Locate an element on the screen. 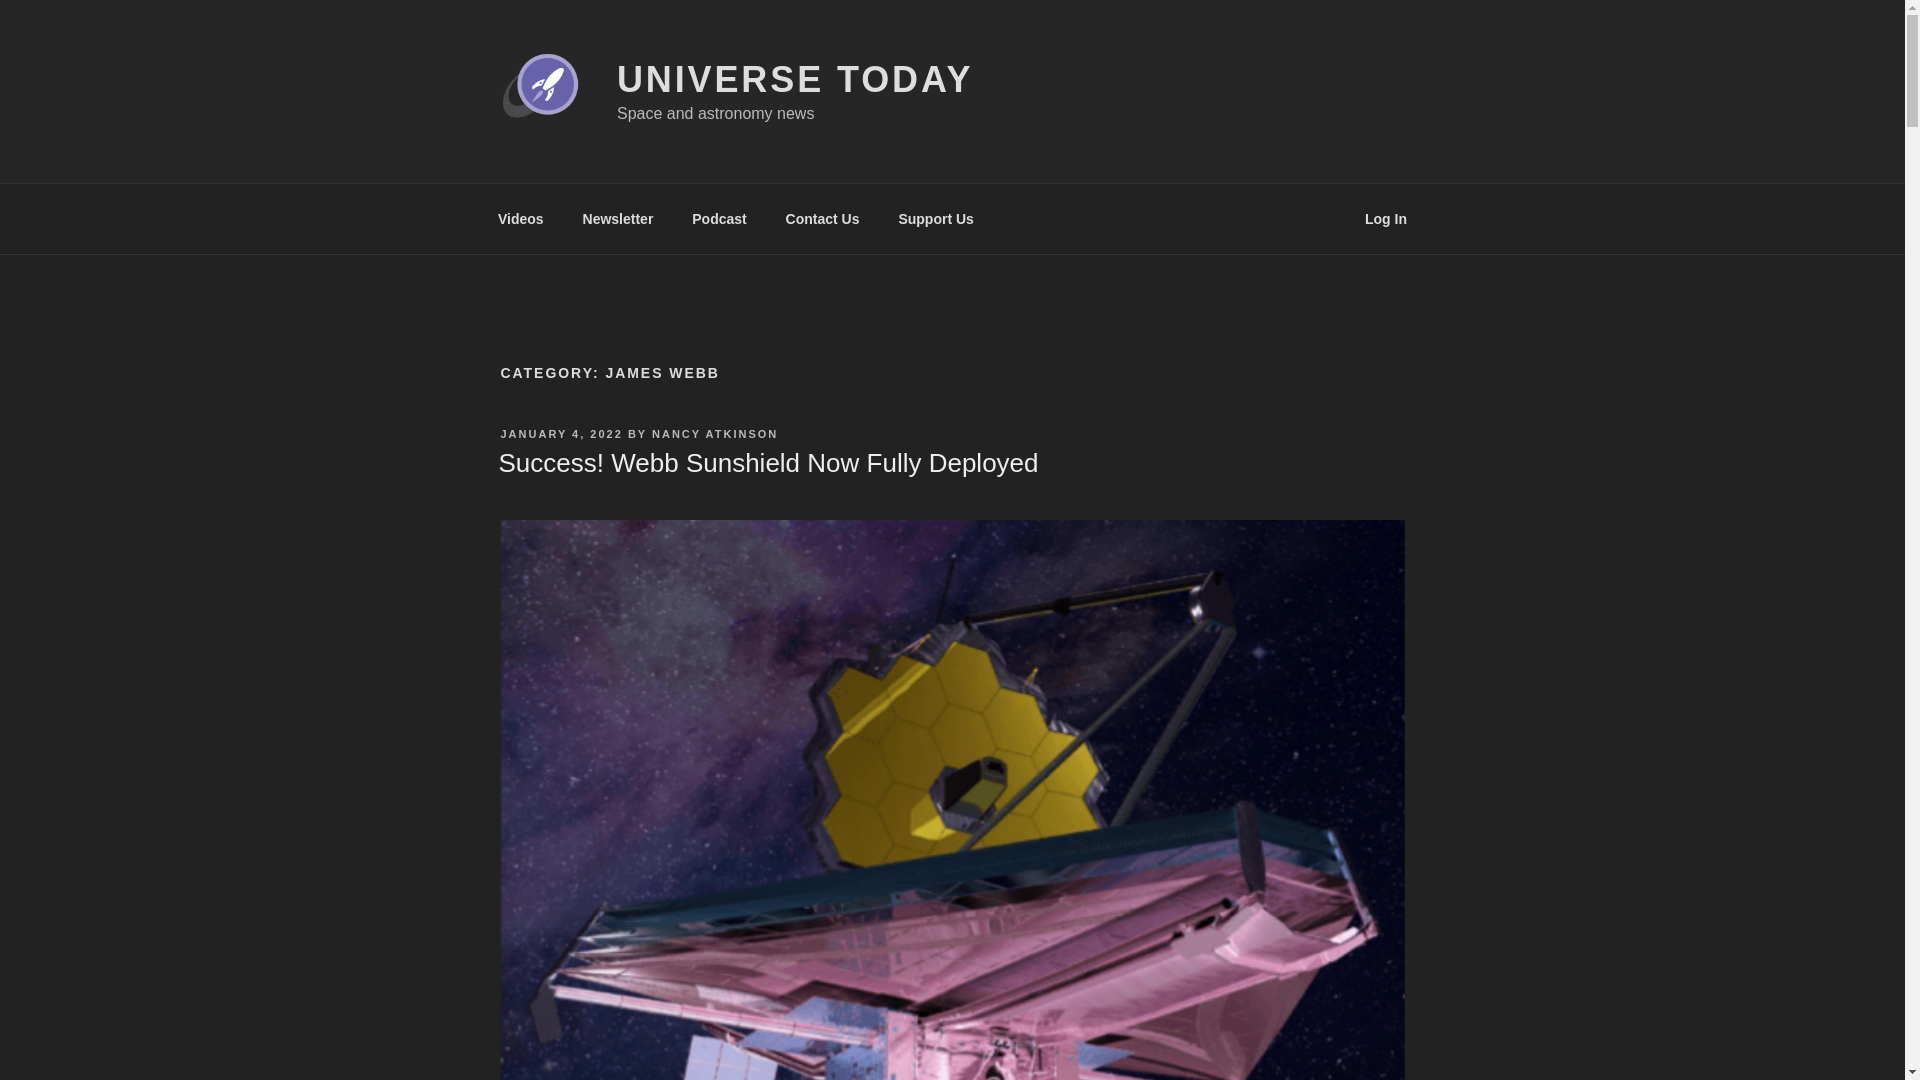 This screenshot has height=1080, width=1920. Success! Webb Sunshield Now Fully Deployed is located at coordinates (768, 463).